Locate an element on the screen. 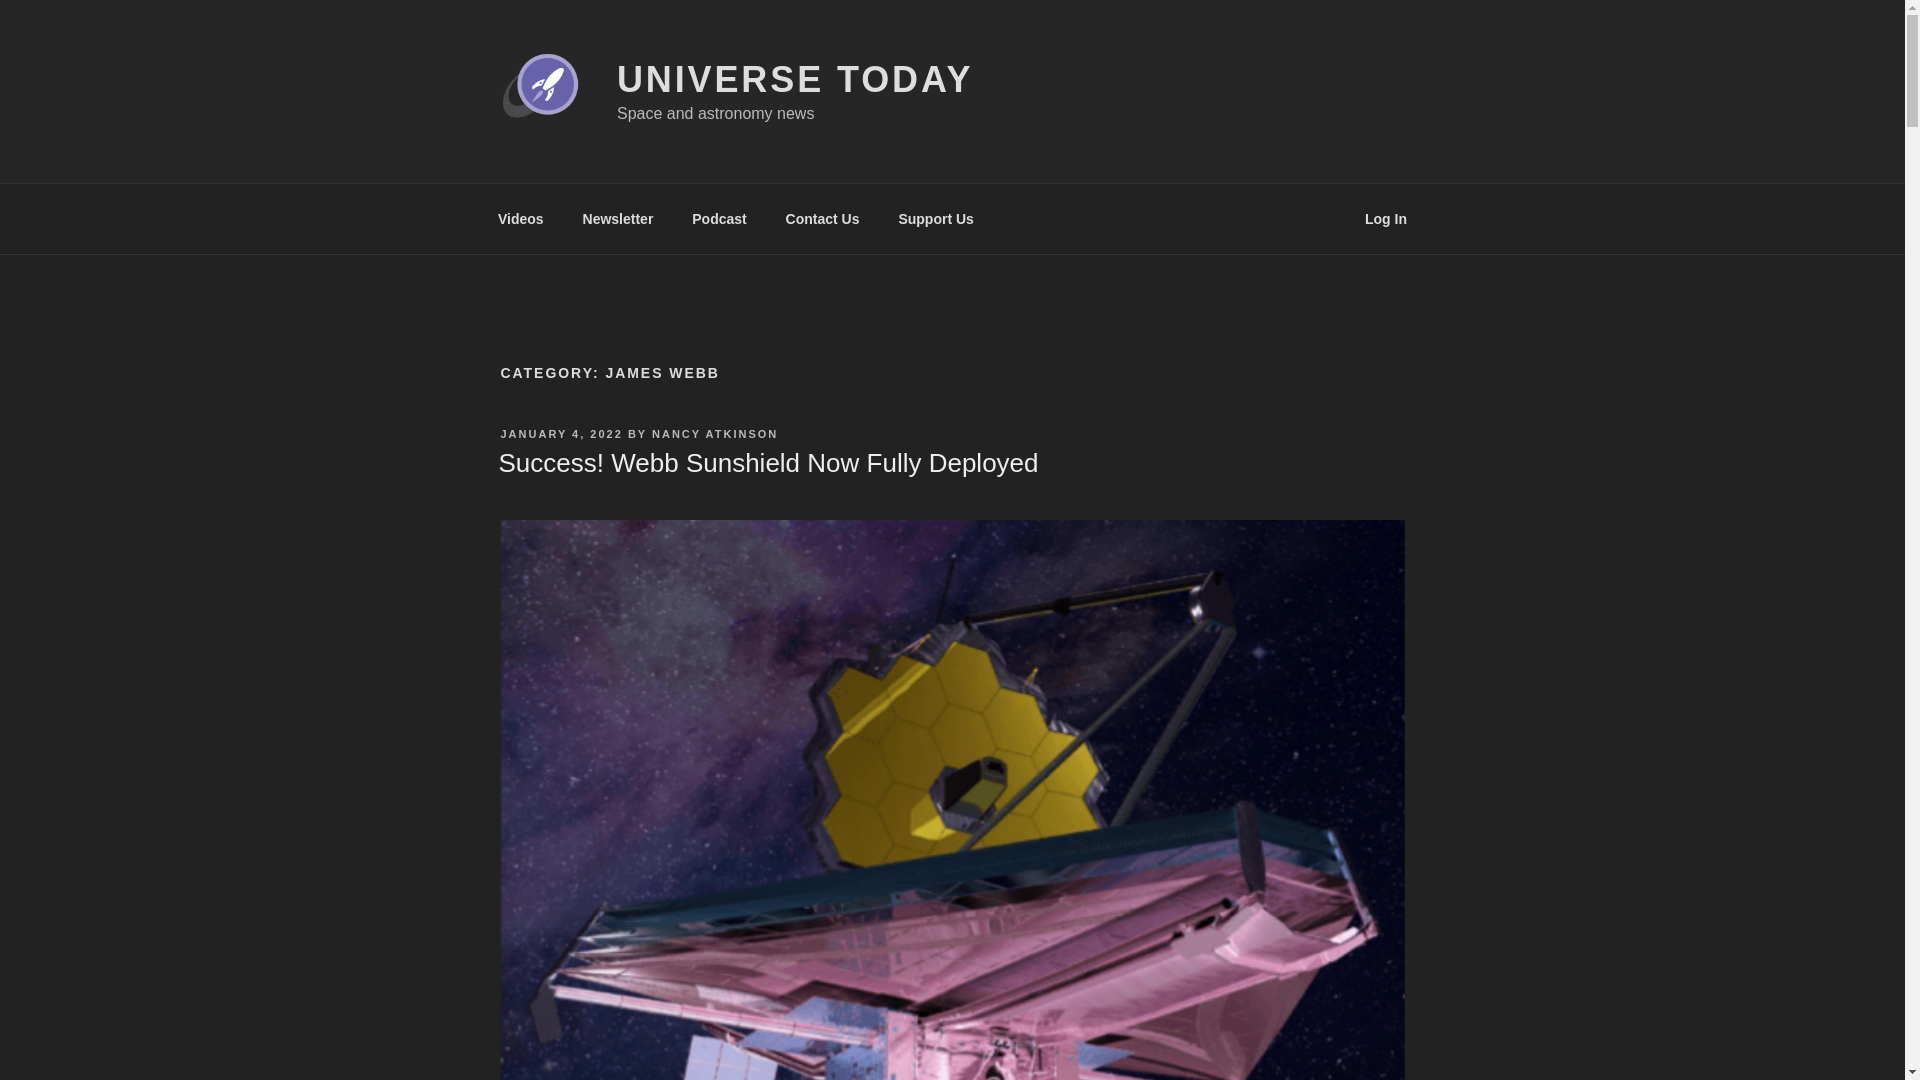 This screenshot has height=1080, width=1920. Success! Webb Sunshield Now Fully Deployed is located at coordinates (768, 463).